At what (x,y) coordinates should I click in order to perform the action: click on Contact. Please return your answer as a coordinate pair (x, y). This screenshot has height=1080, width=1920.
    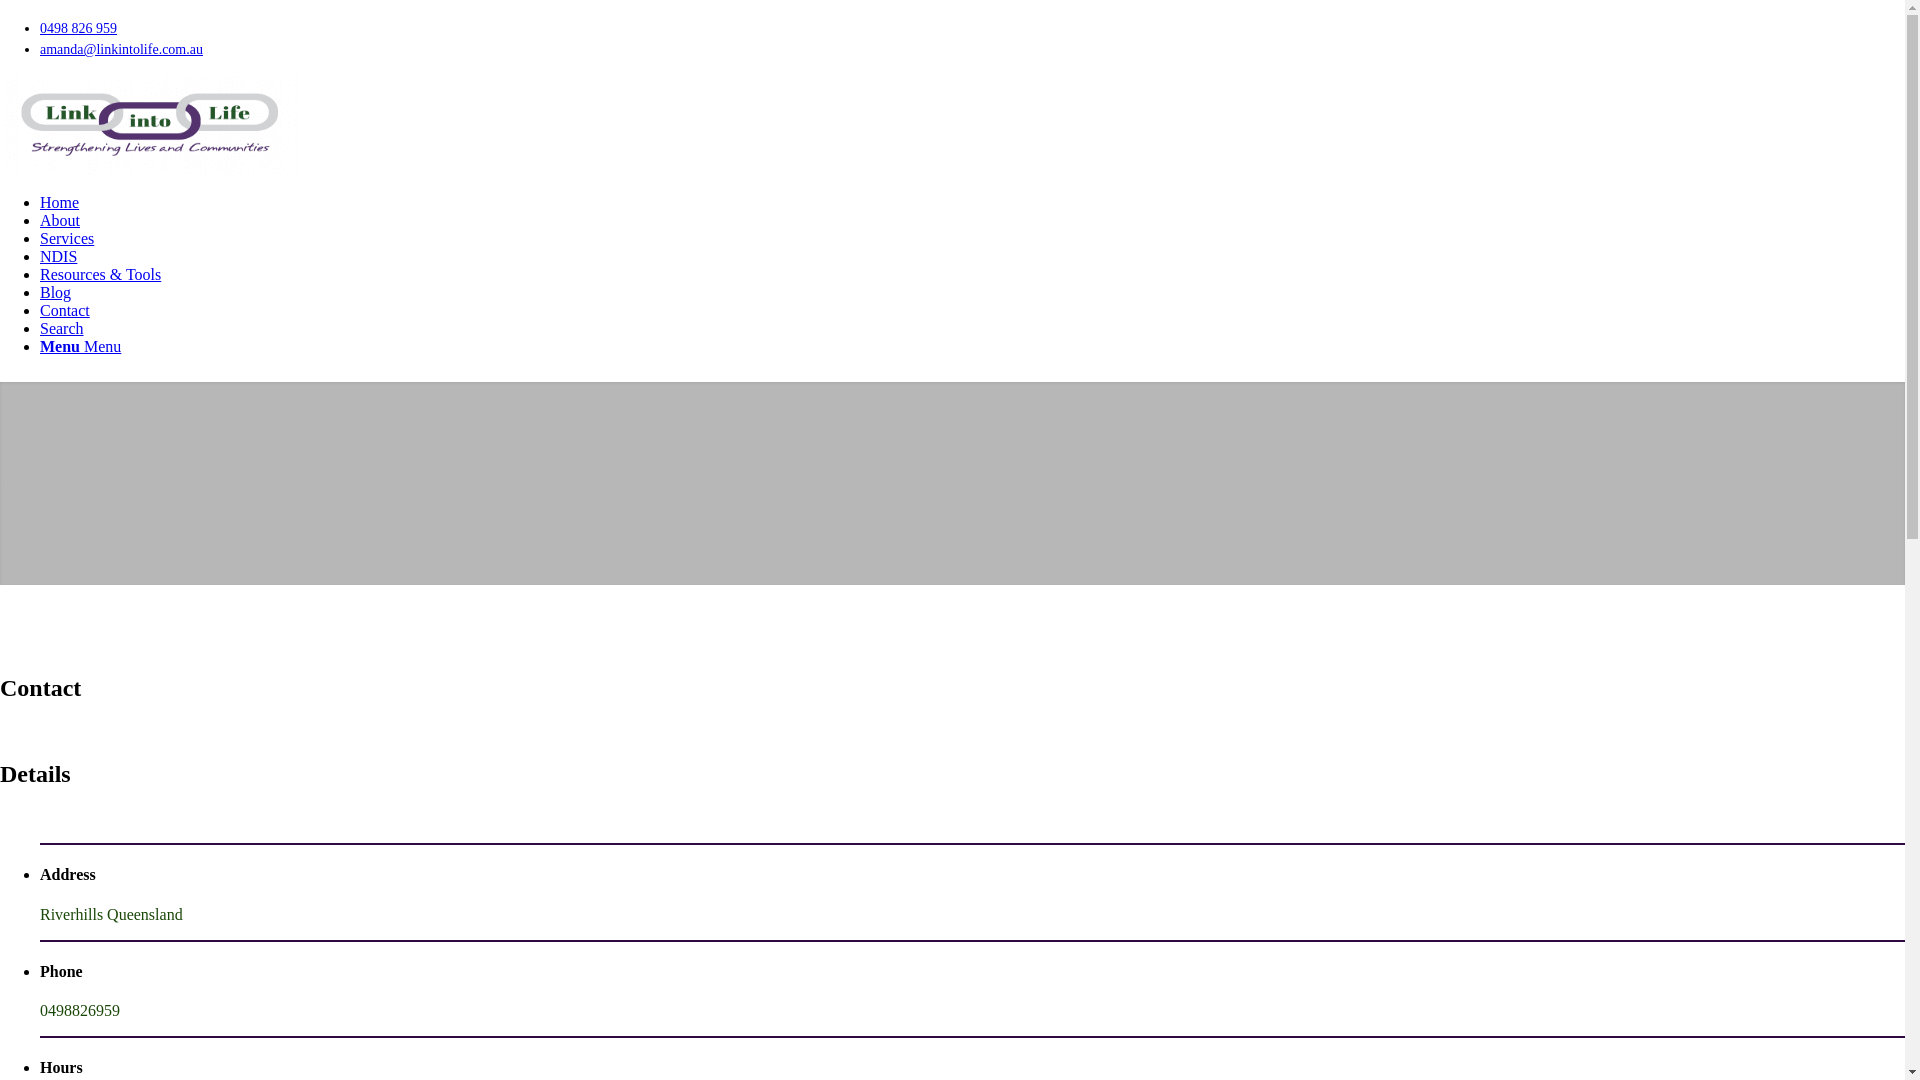
    Looking at the image, I should click on (65, 310).